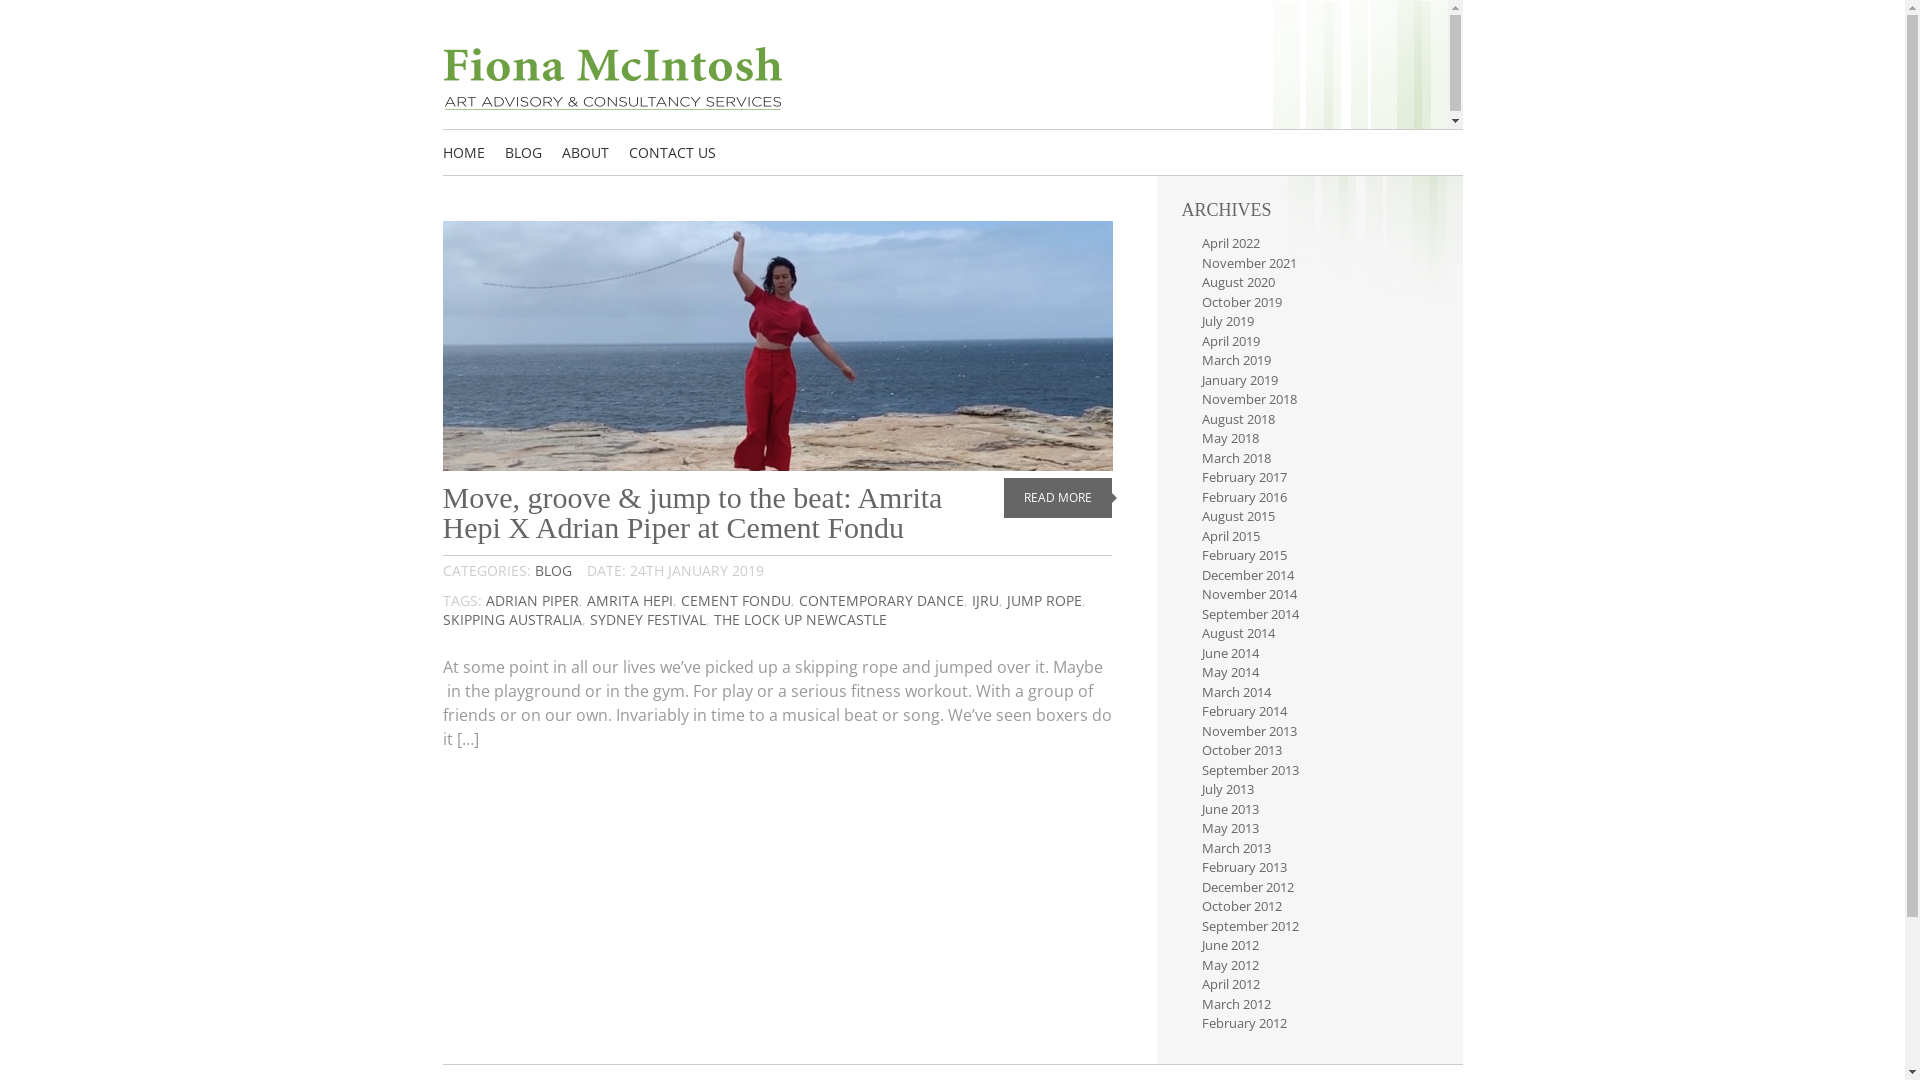 The height and width of the screenshot is (1080, 1920). What do you see at coordinates (1230, 965) in the screenshot?
I see `May 2012` at bounding box center [1230, 965].